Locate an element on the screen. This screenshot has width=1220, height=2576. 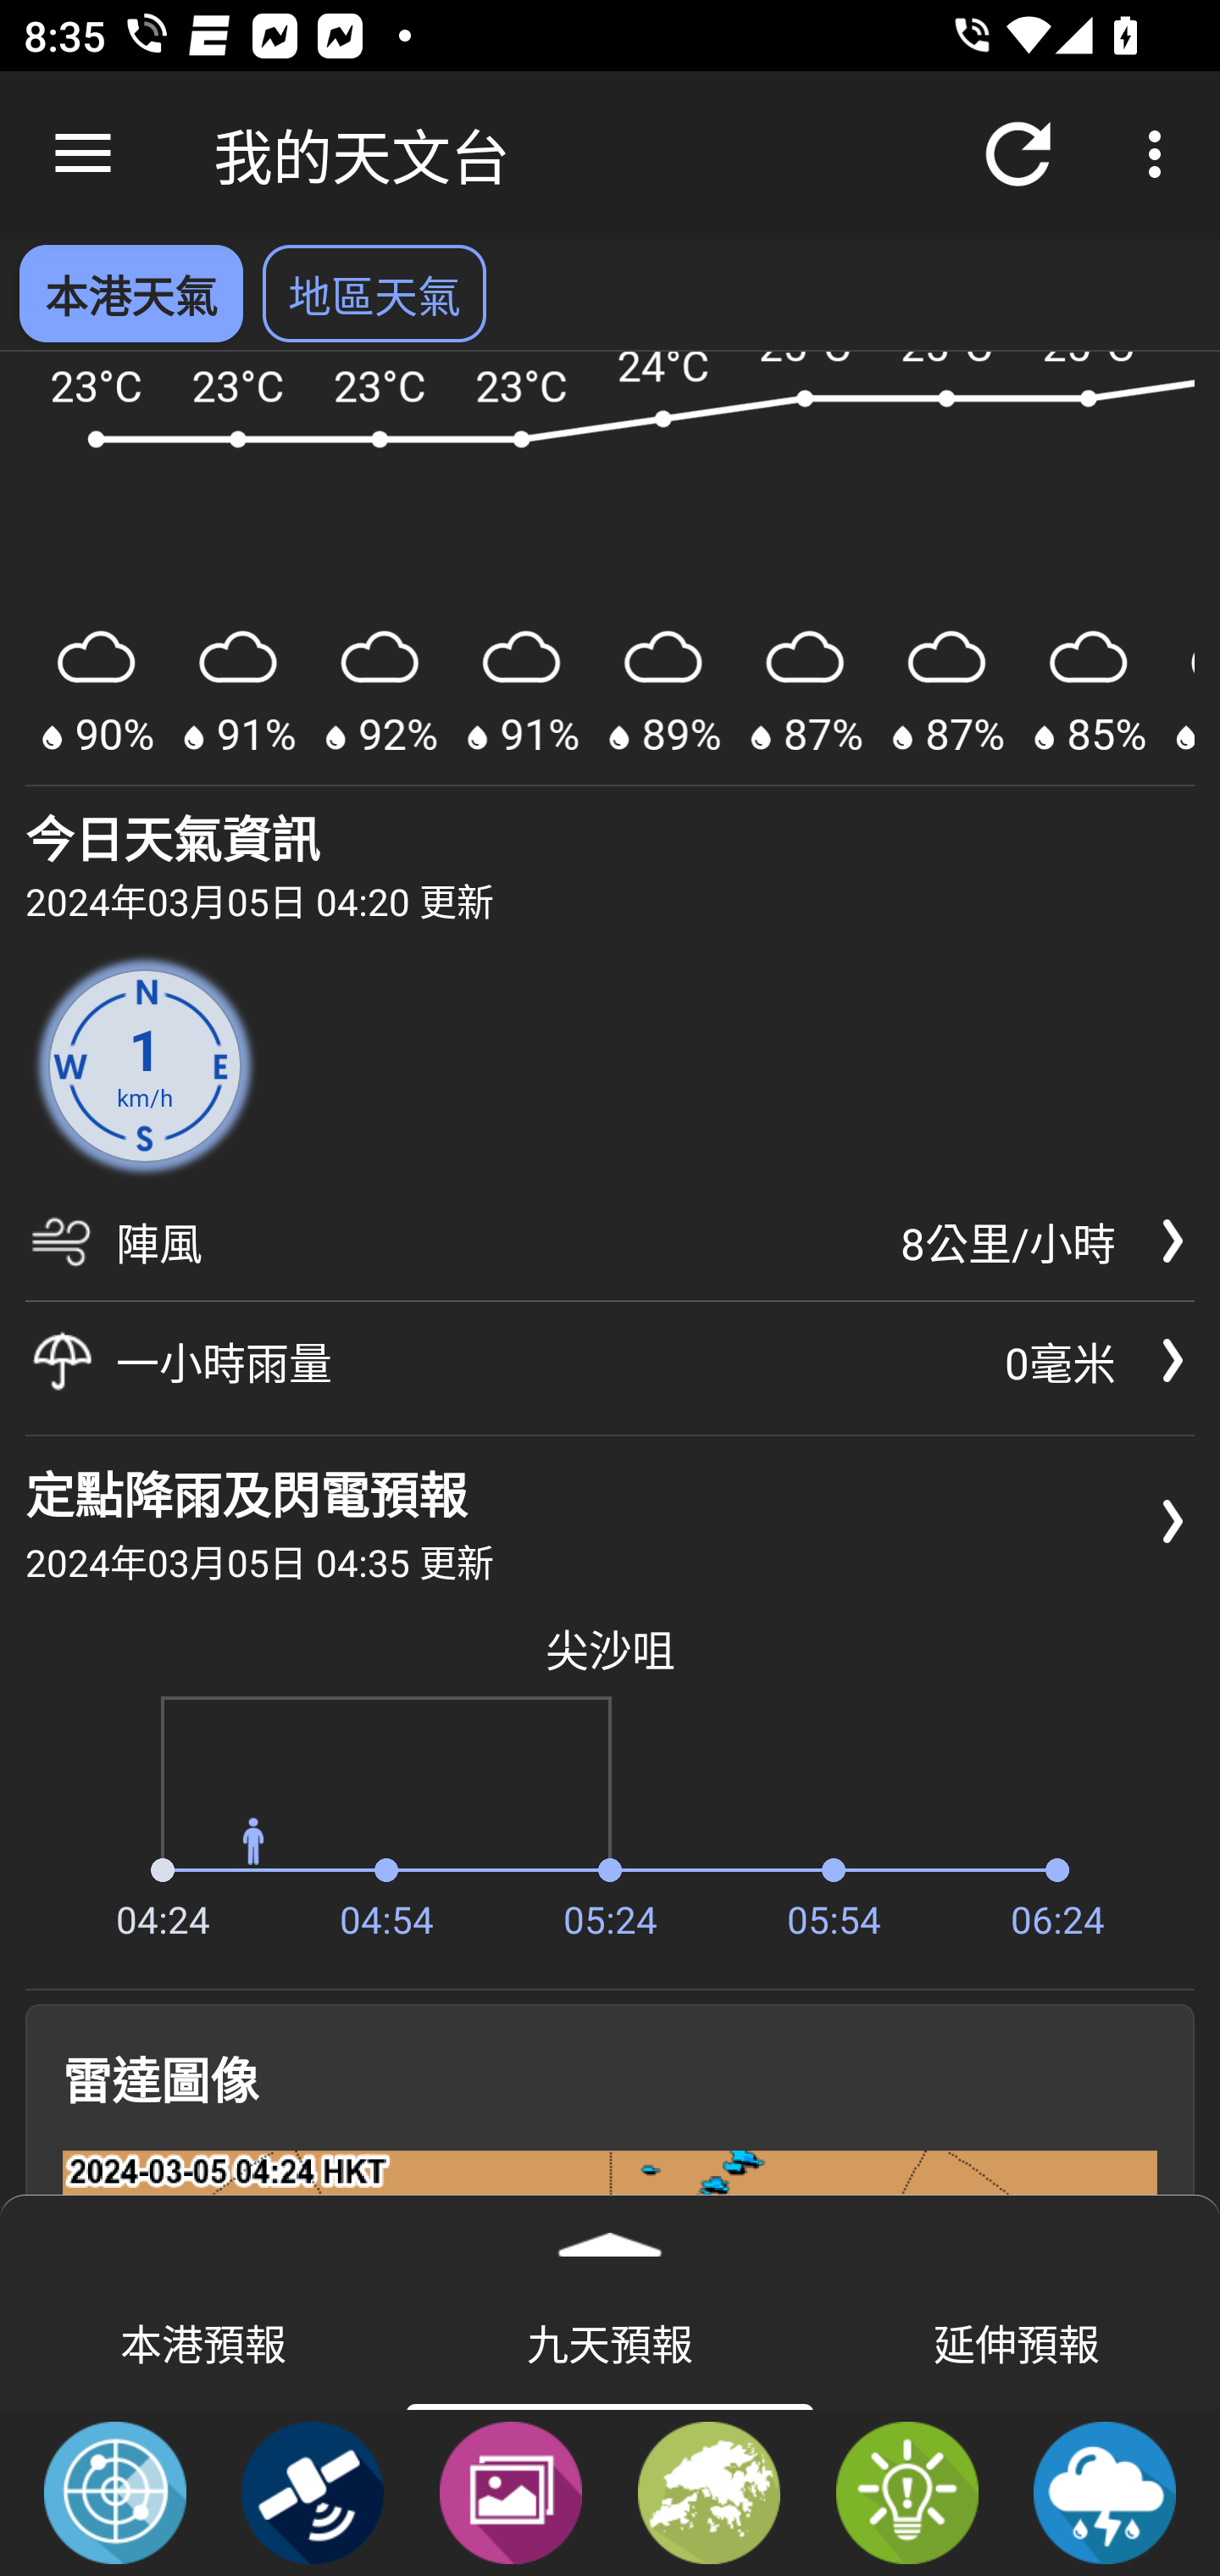
重新整理 is located at coordinates (1018, 154).